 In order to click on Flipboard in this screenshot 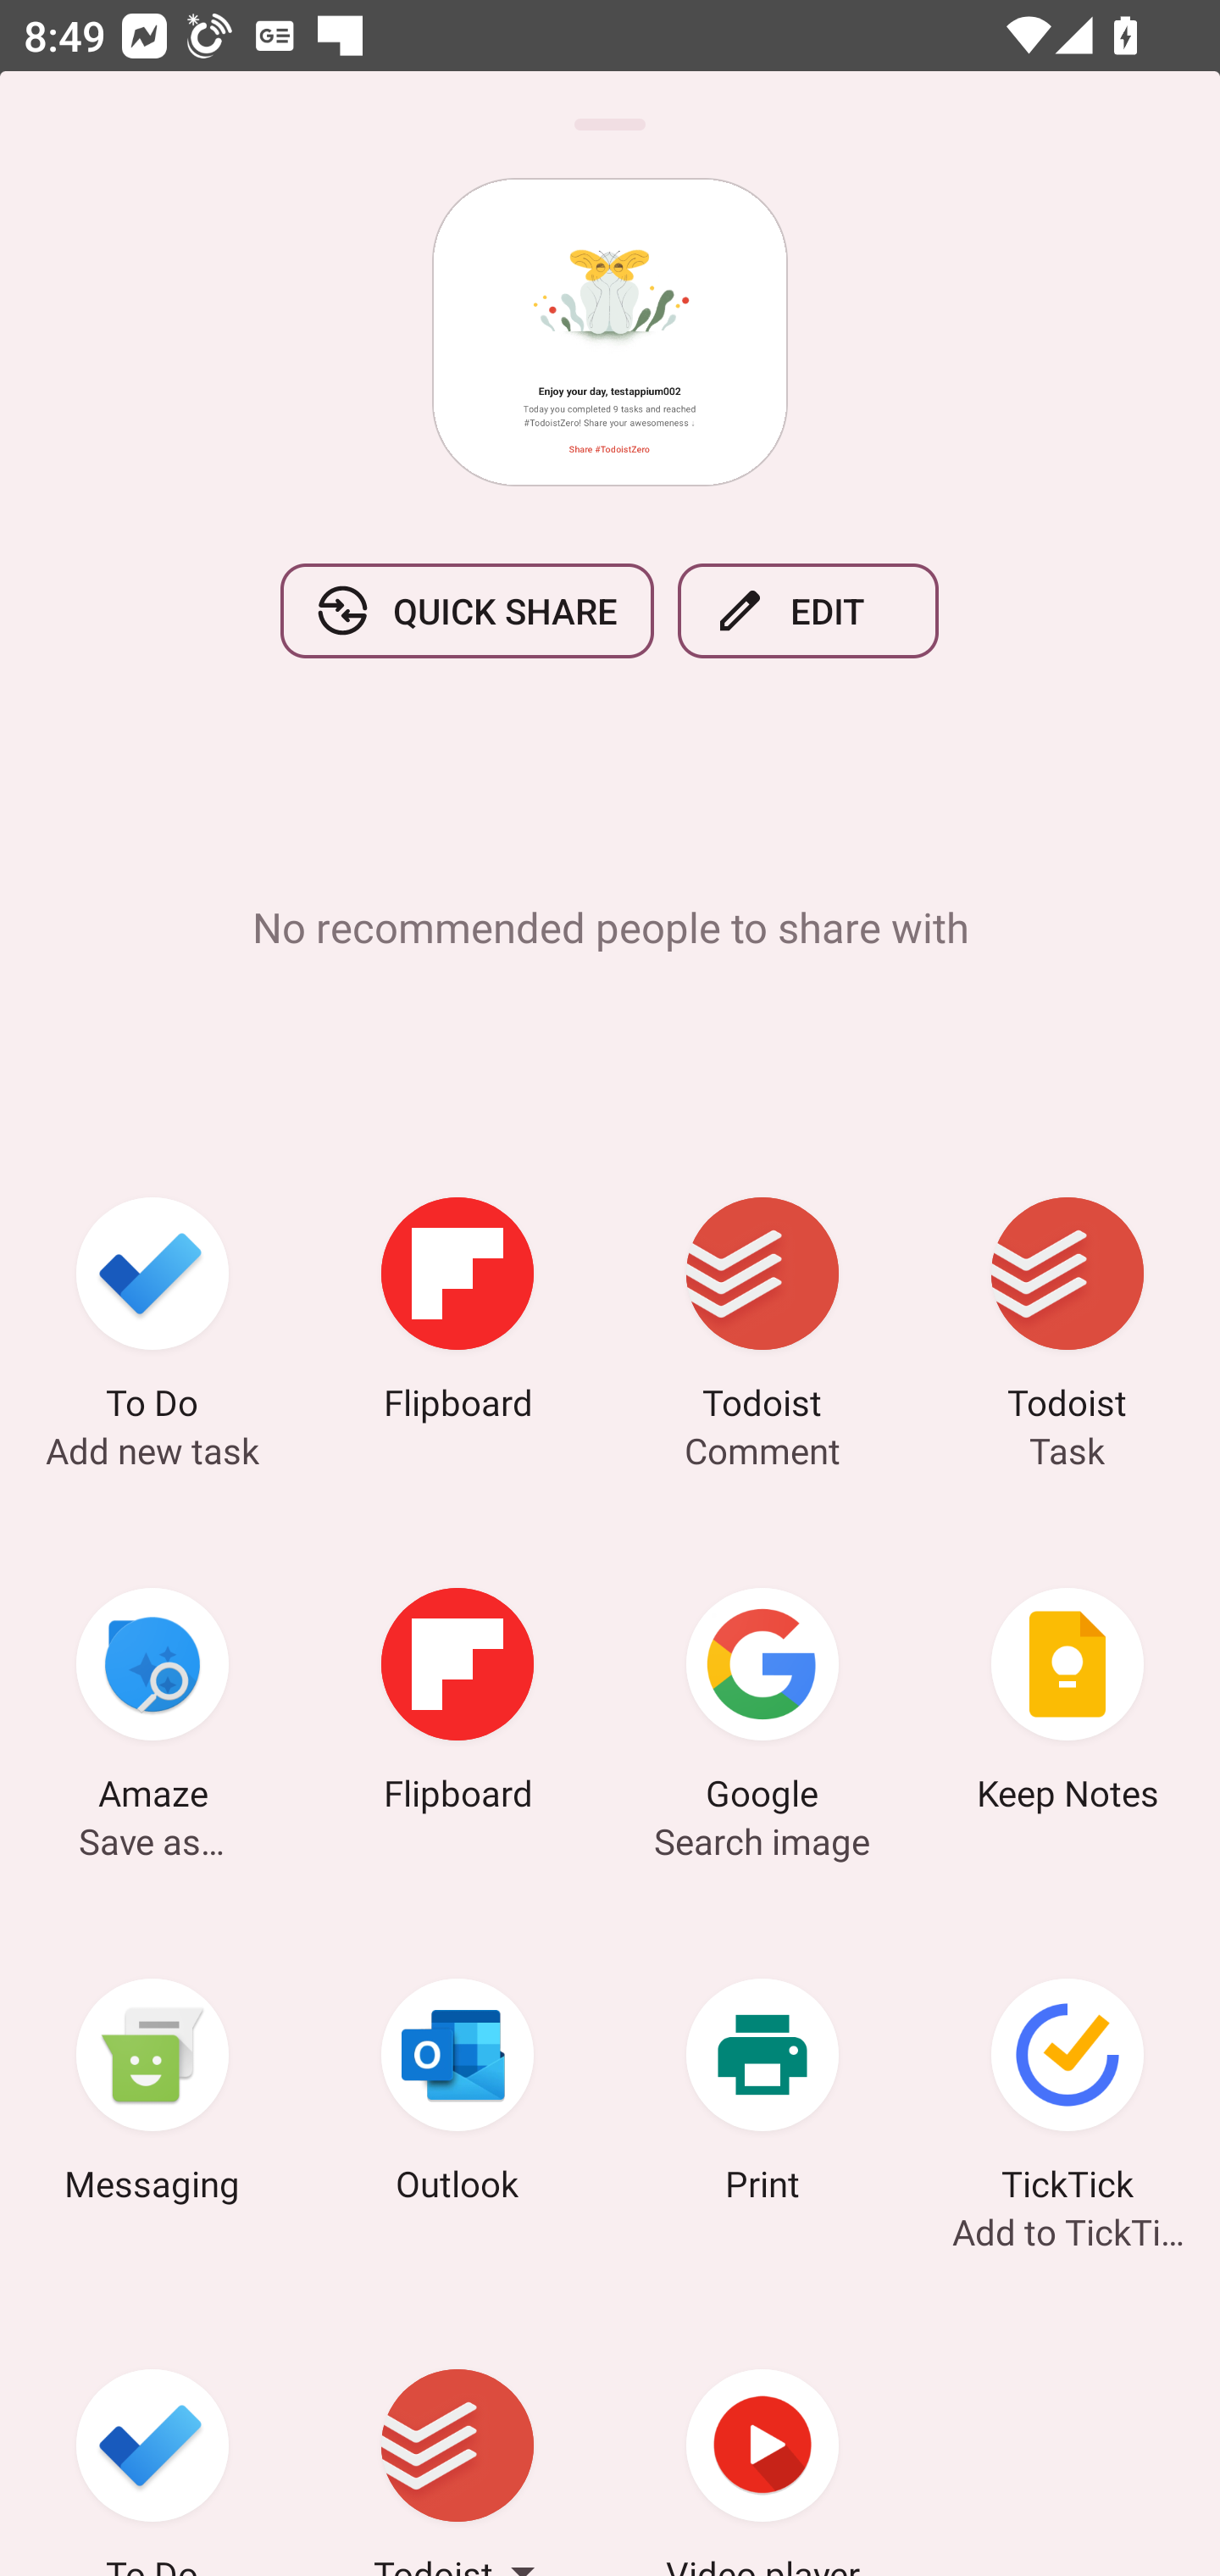, I will do `click(457, 1705)`.